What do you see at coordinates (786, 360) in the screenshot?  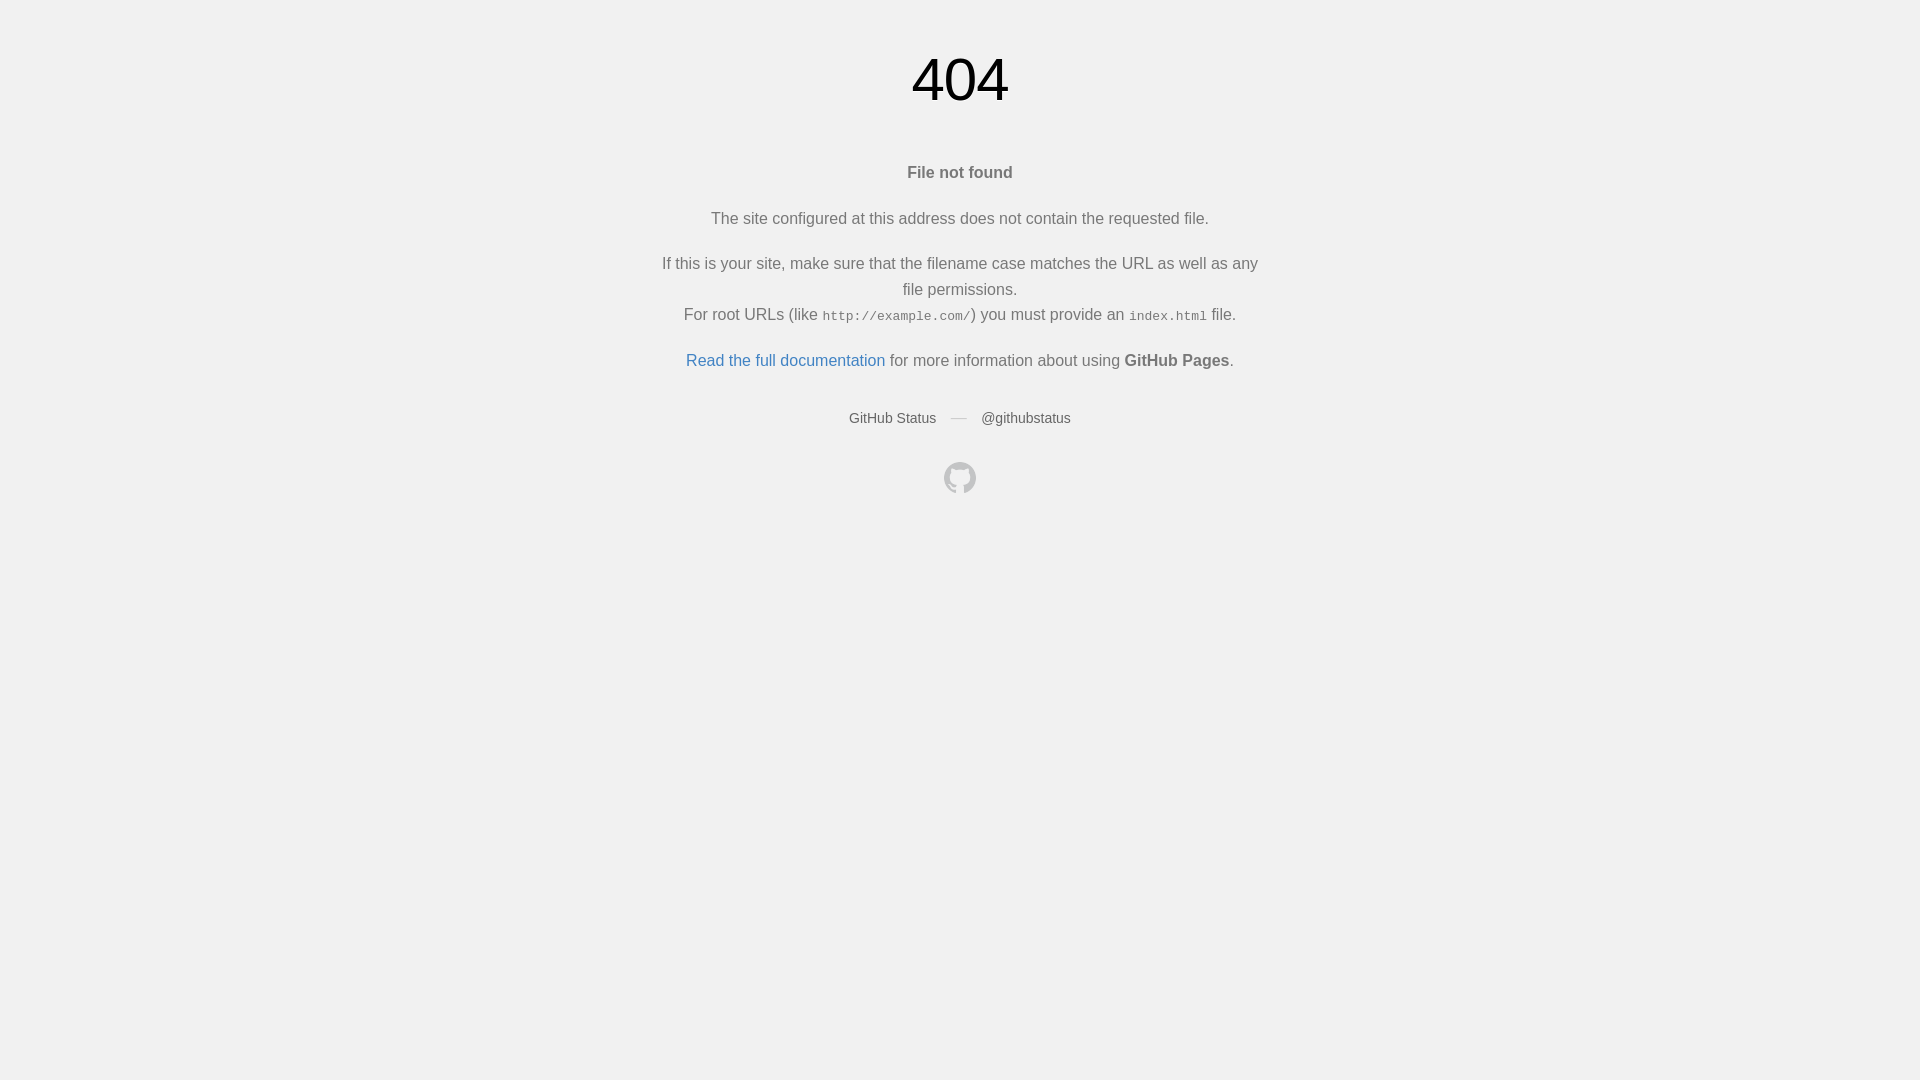 I see `Read the full documentation` at bounding box center [786, 360].